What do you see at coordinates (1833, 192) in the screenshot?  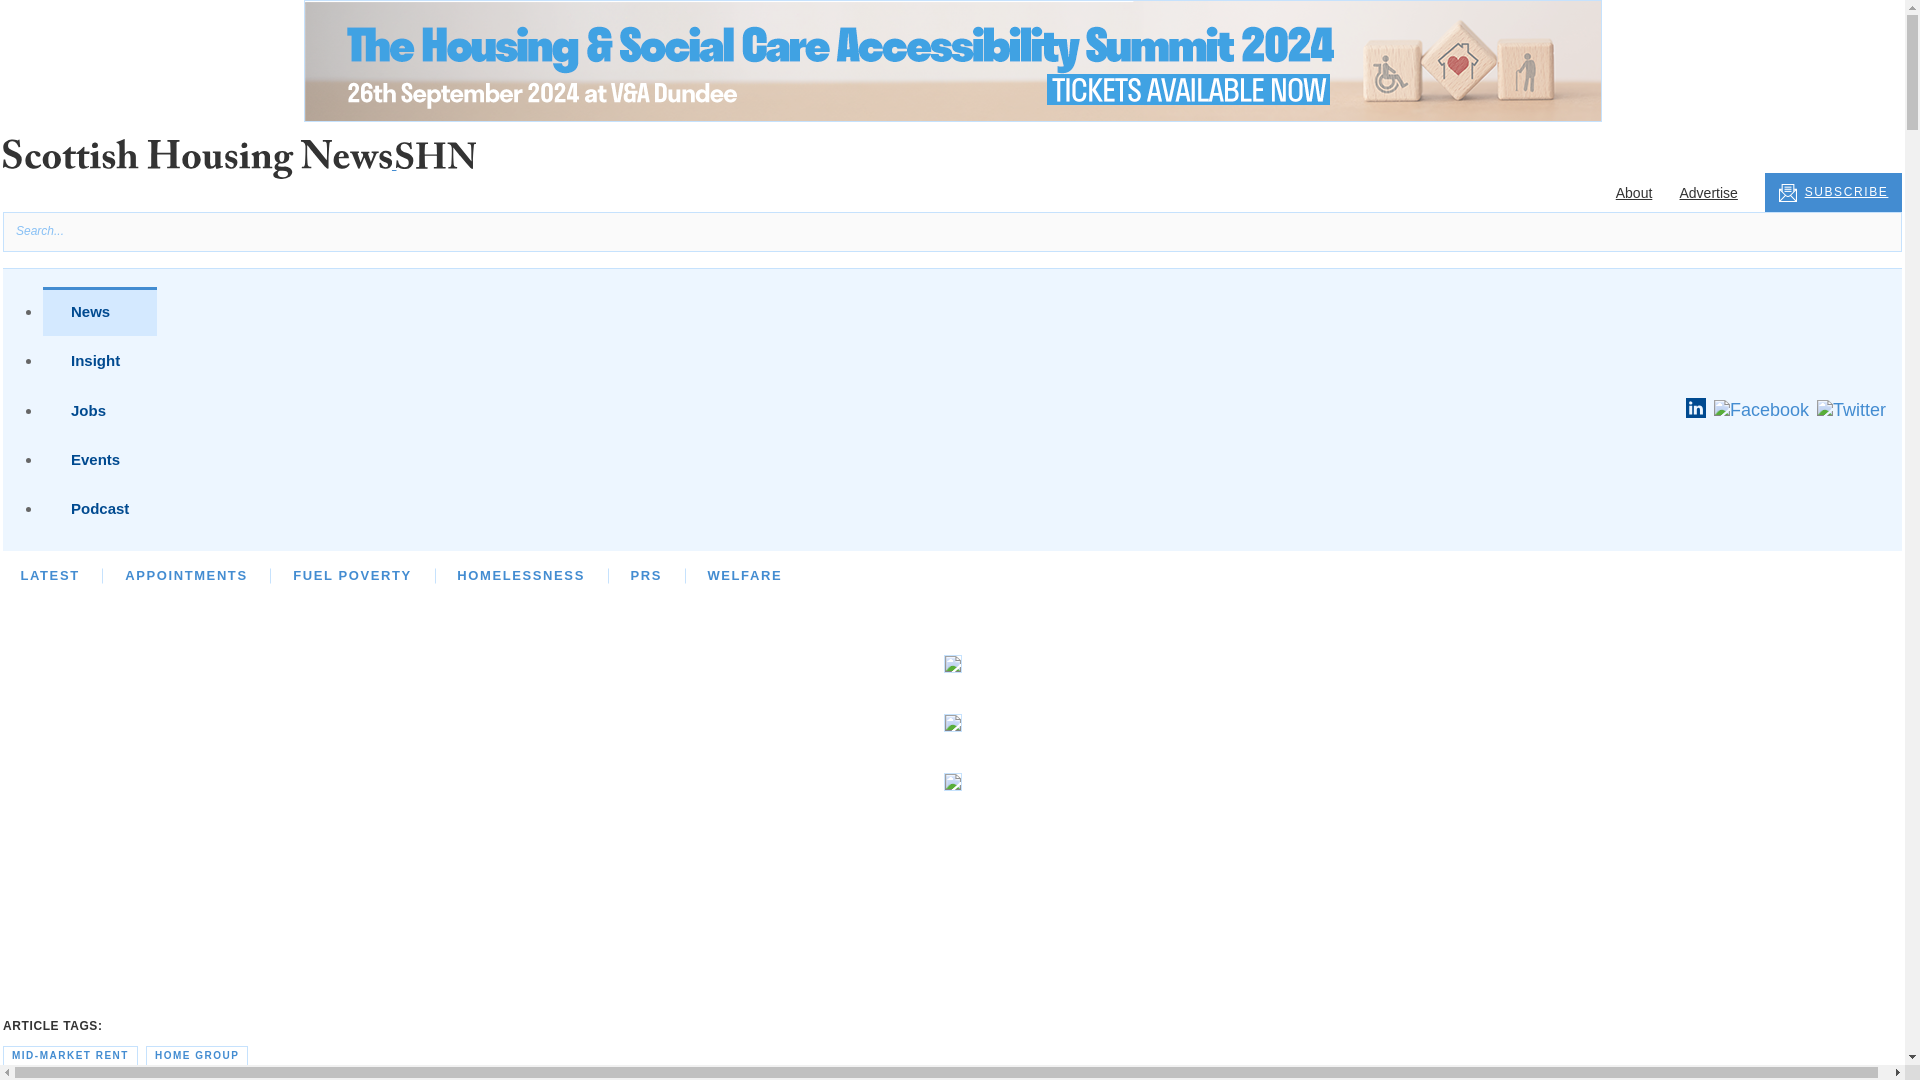 I see `SUBSCRIBE` at bounding box center [1833, 192].